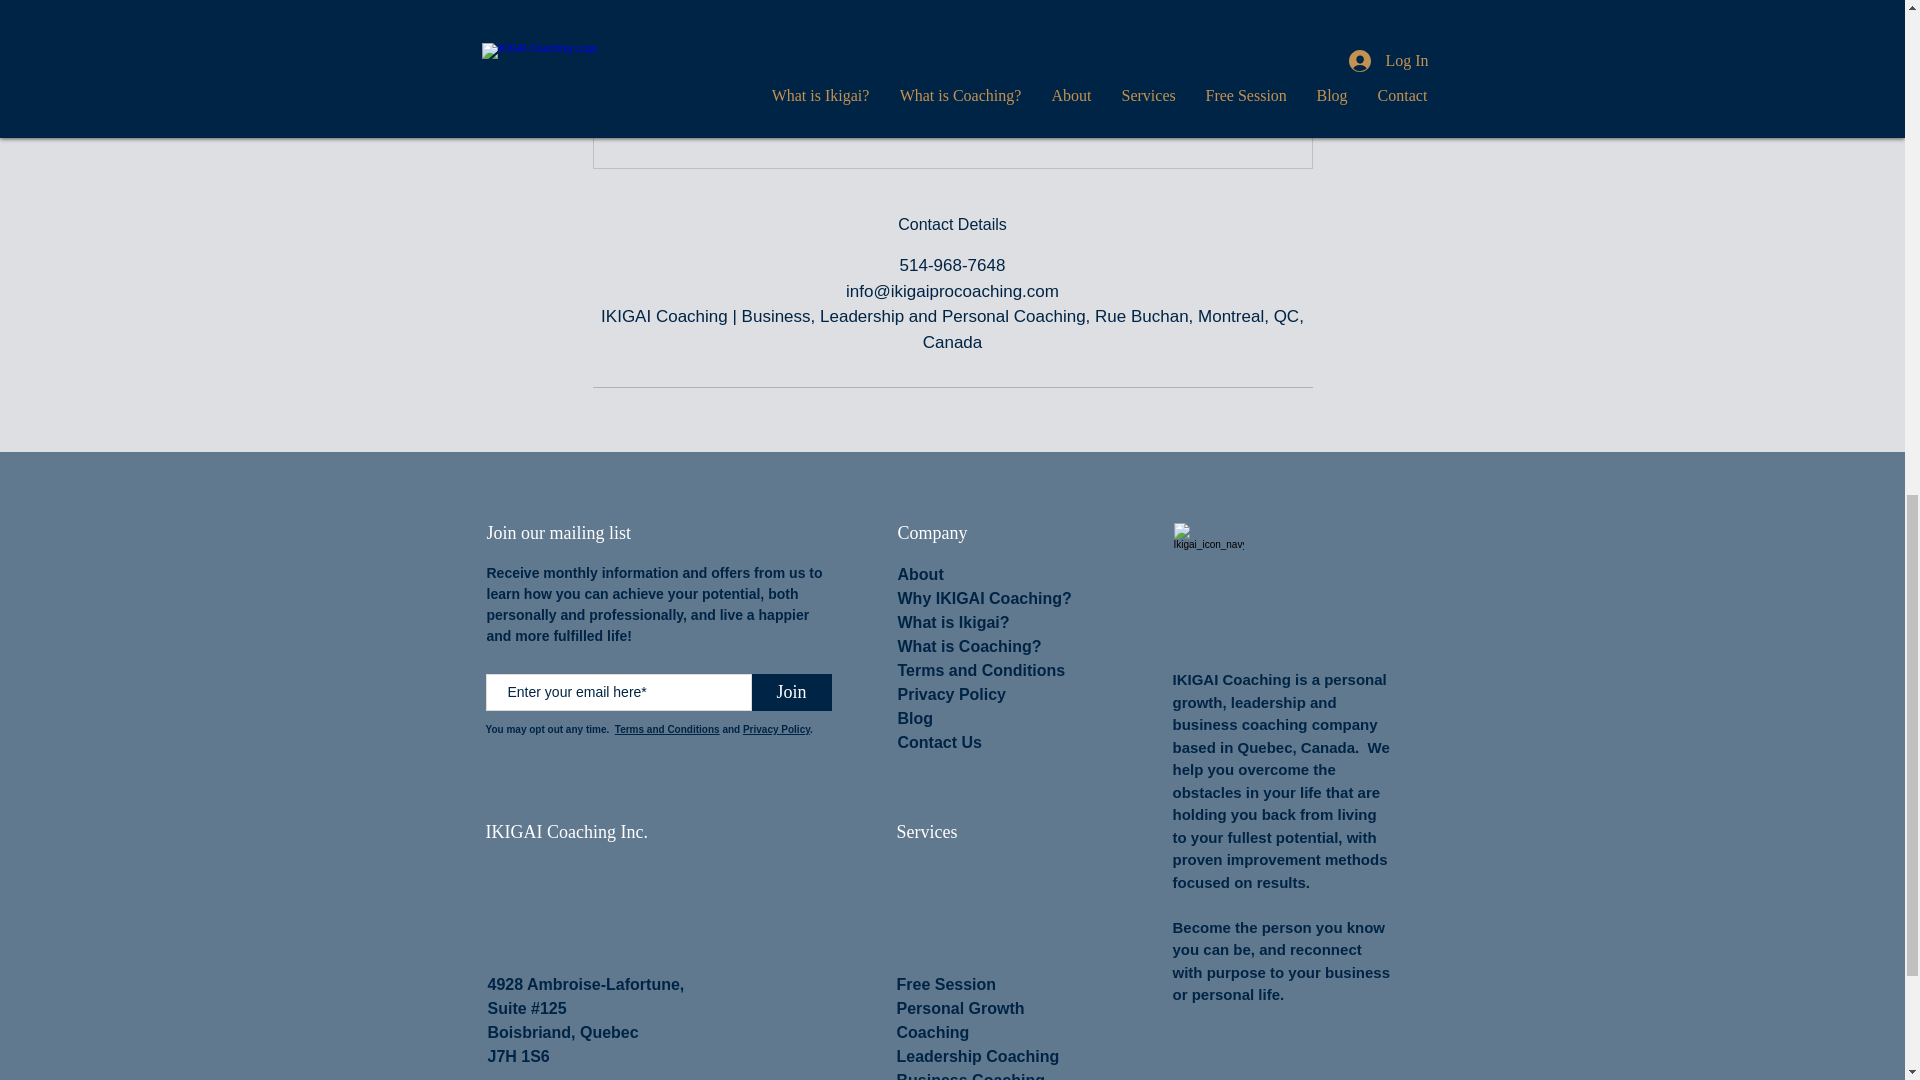 This screenshot has height=1080, width=1920. I want to click on Privacy Policy, so click(776, 729).